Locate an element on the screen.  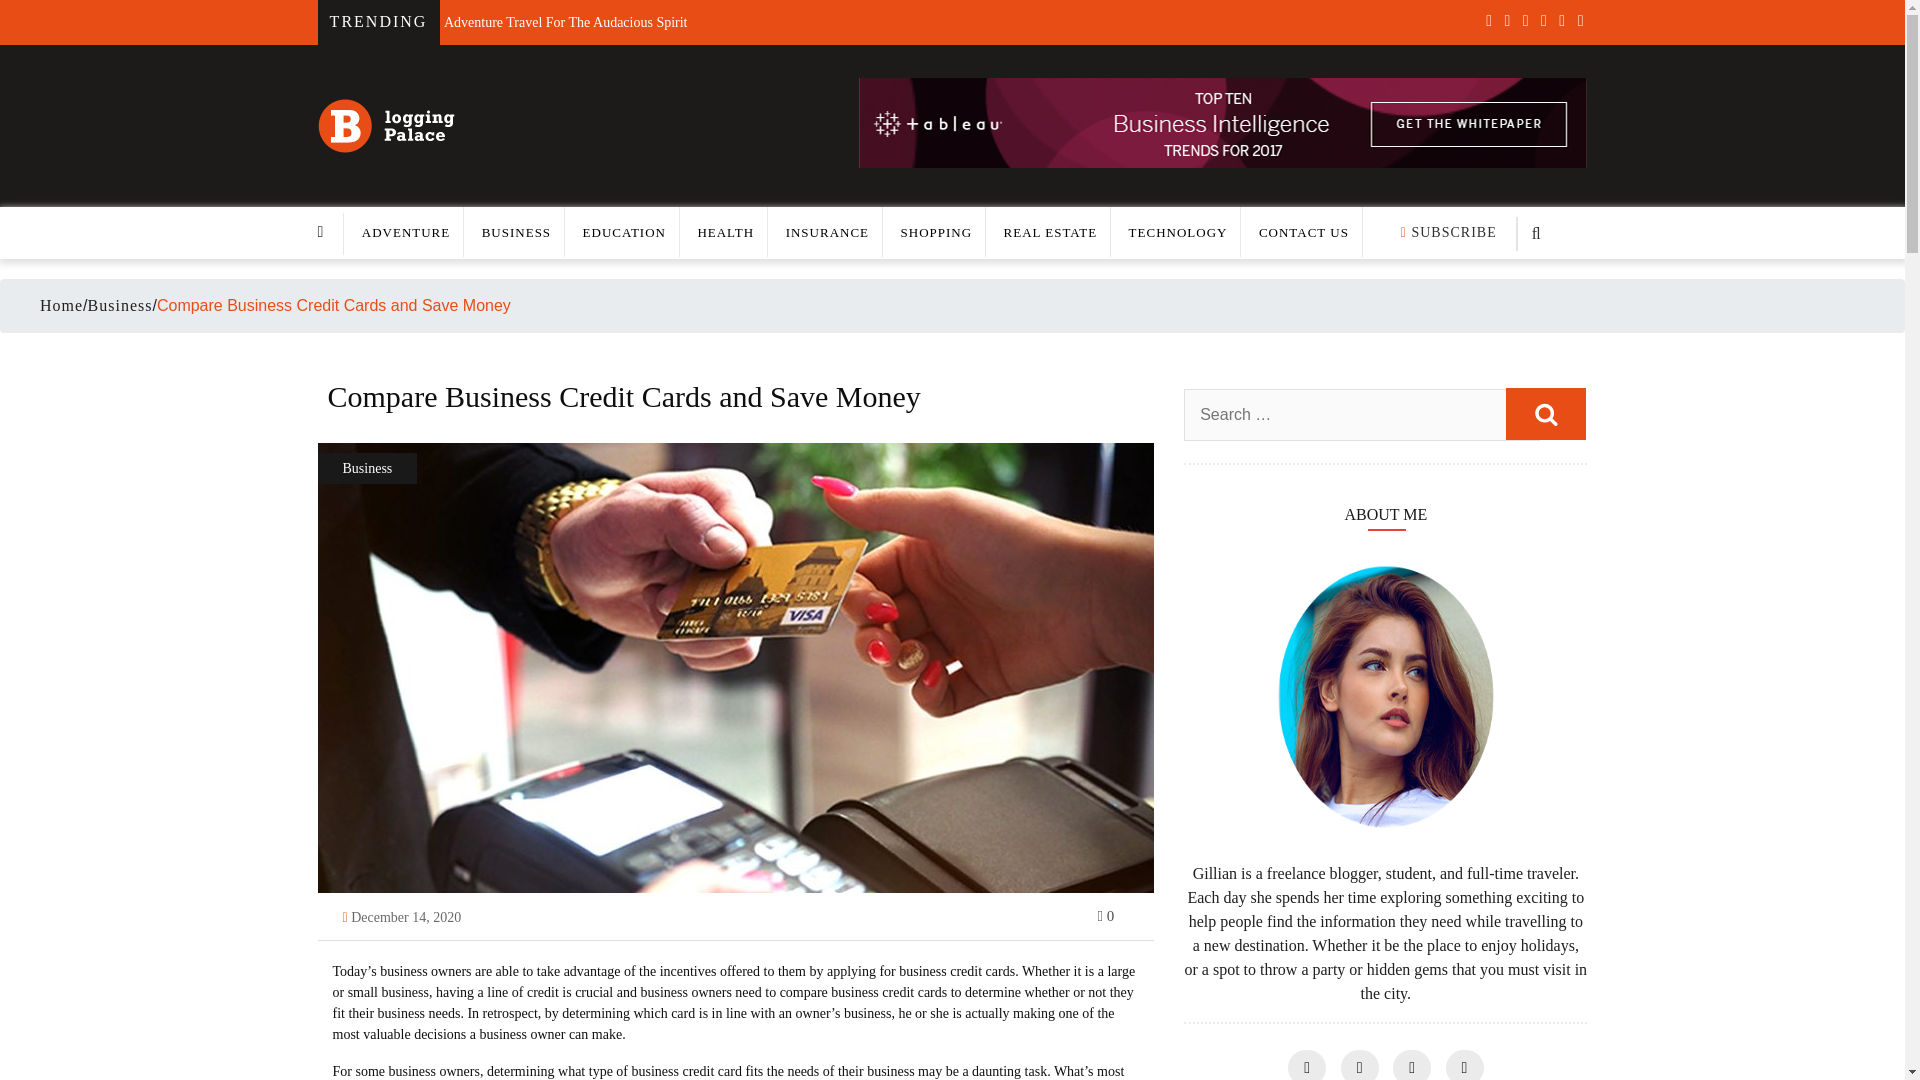
CONTACT US is located at coordinates (1304, 232).